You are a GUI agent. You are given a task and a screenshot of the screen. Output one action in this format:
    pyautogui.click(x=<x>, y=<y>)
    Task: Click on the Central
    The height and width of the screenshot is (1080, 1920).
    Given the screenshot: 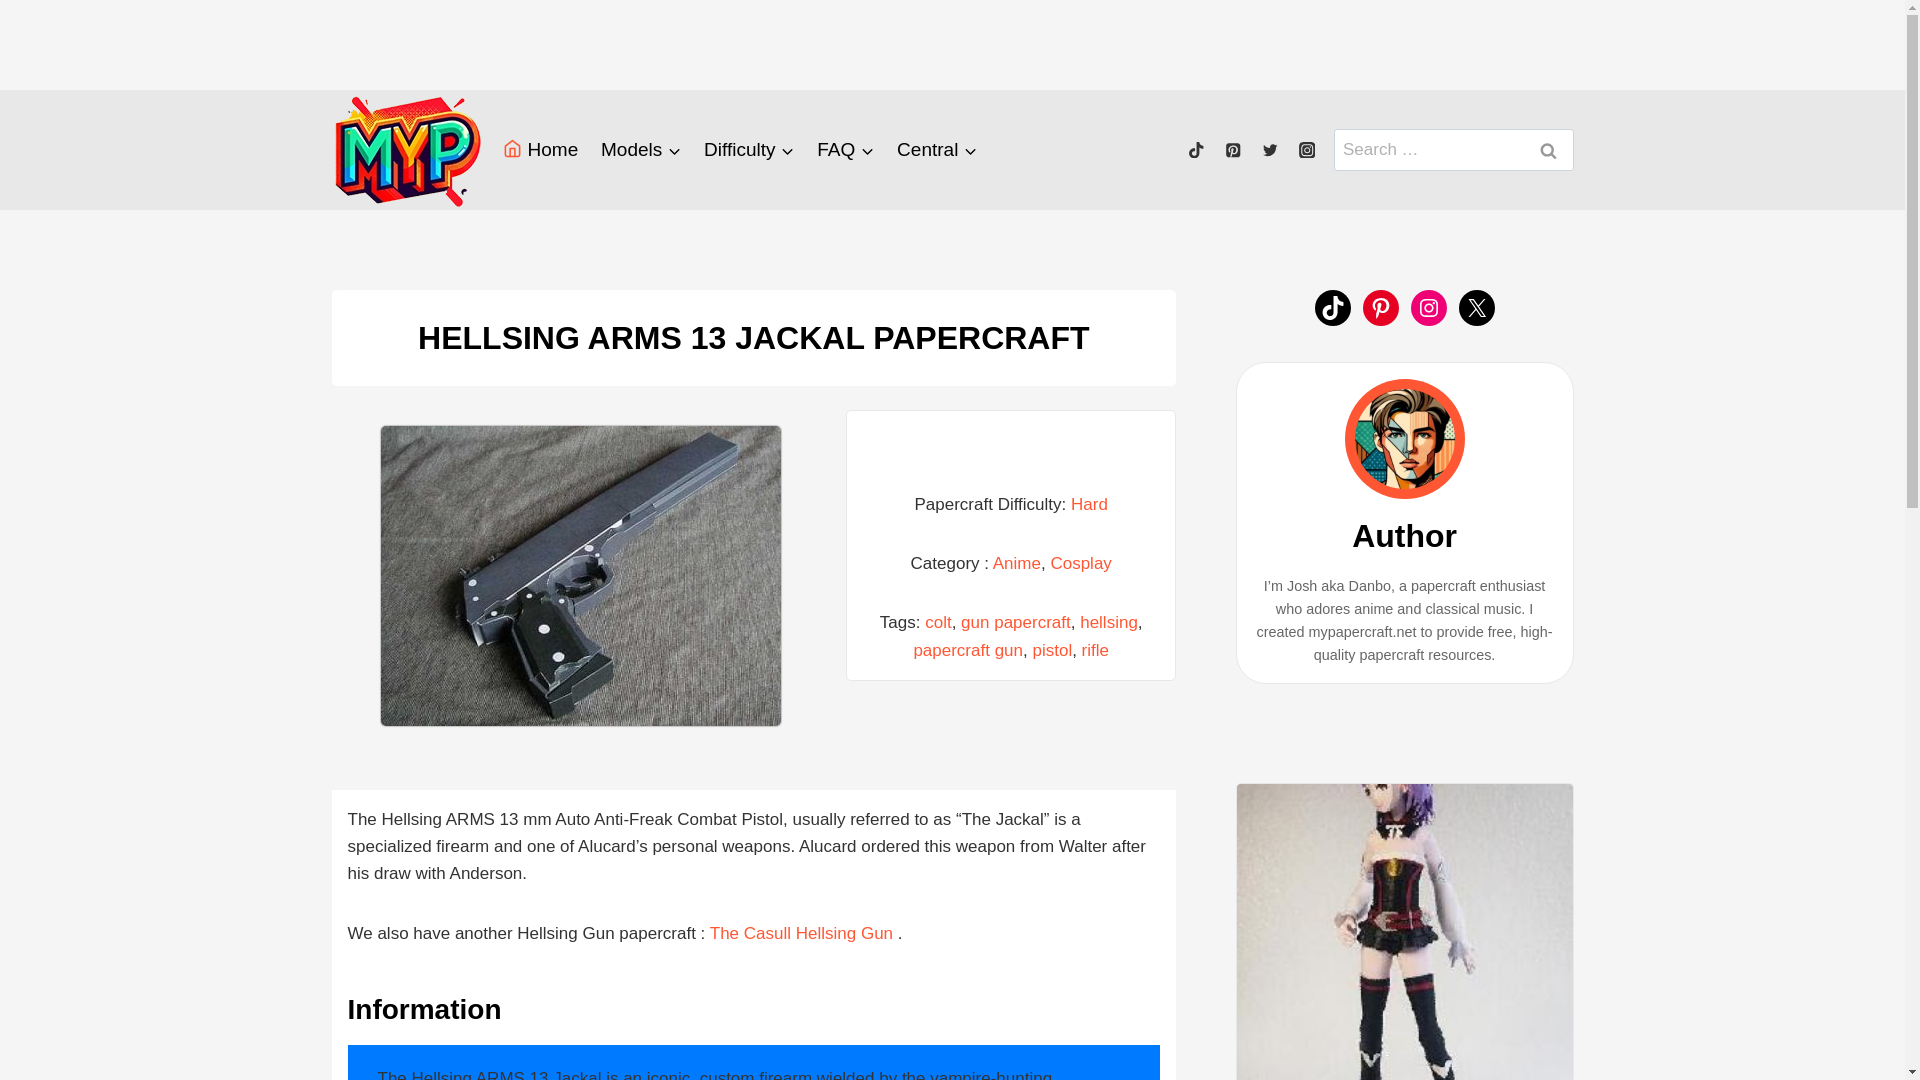 What is the action you would take?
    pyautogui.click(x=936, y=150)
    